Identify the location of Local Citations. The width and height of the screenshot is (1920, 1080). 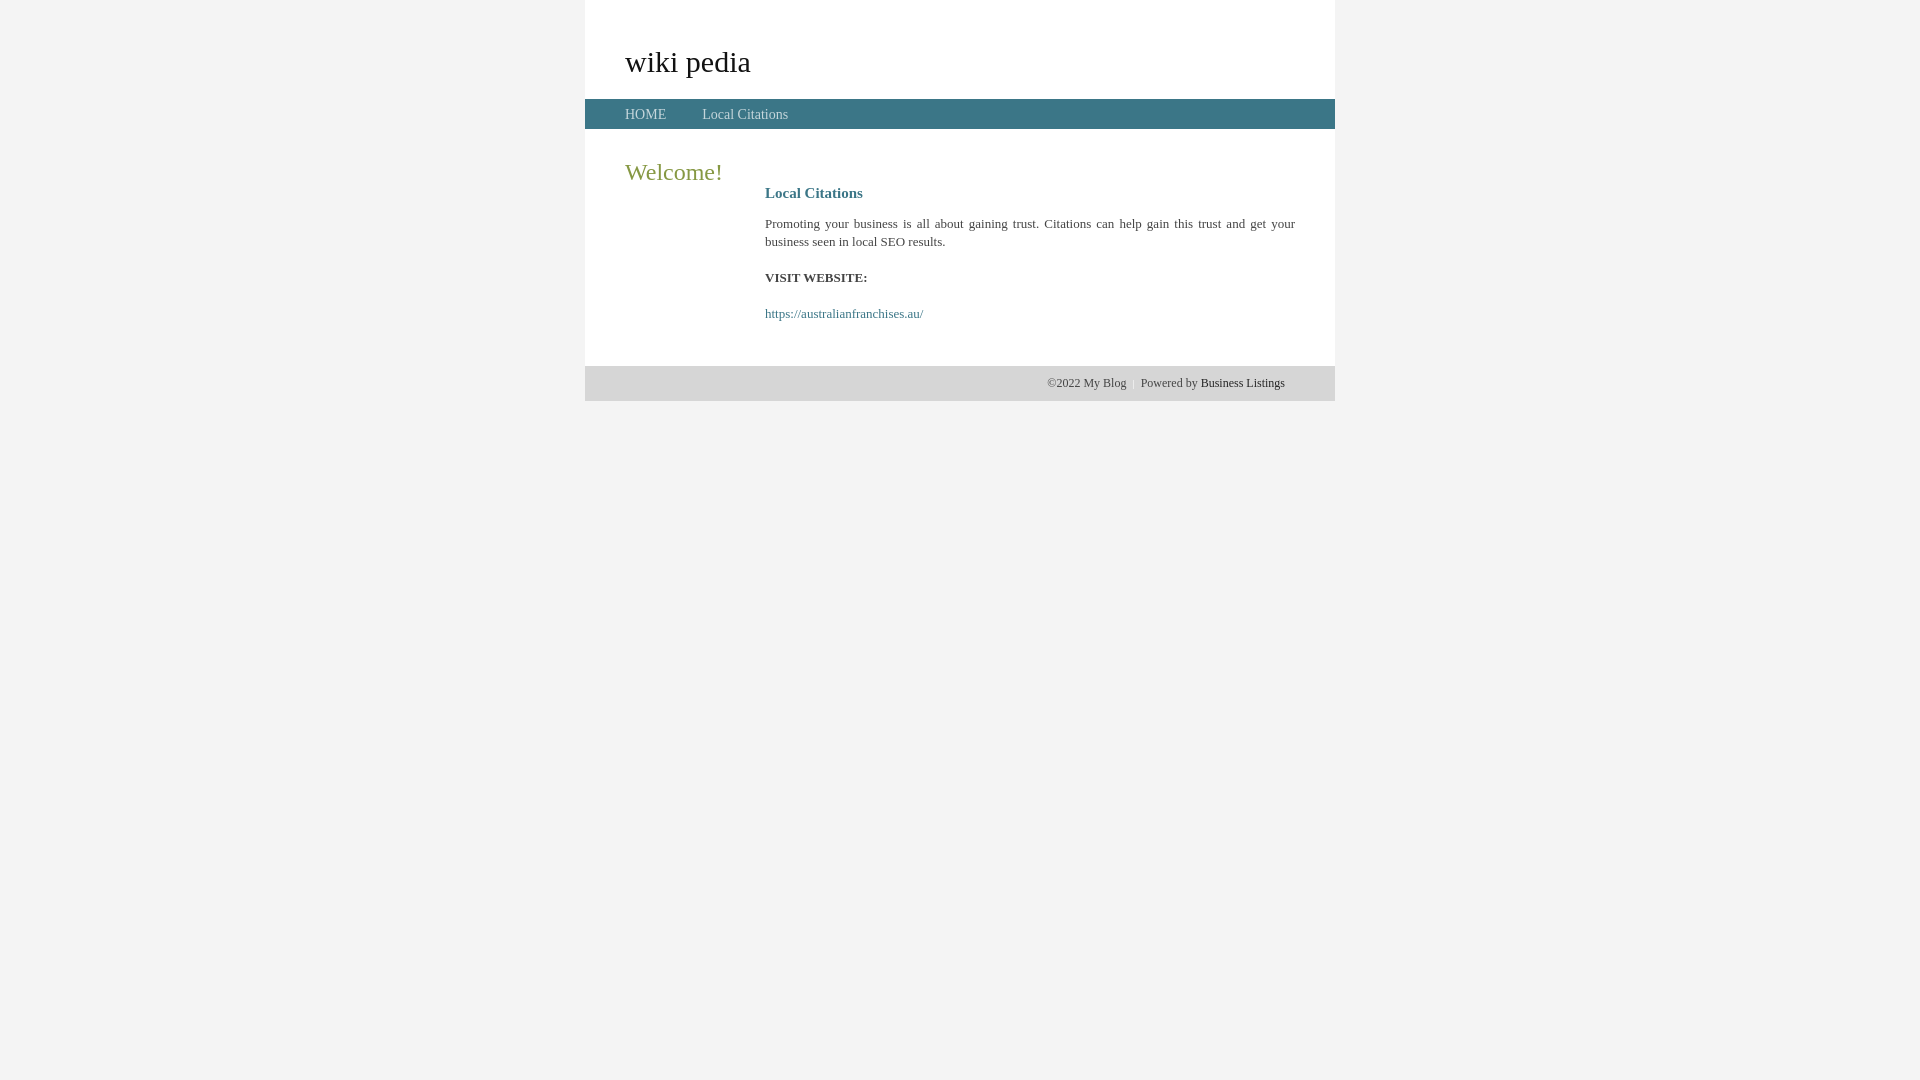
(745, 114).